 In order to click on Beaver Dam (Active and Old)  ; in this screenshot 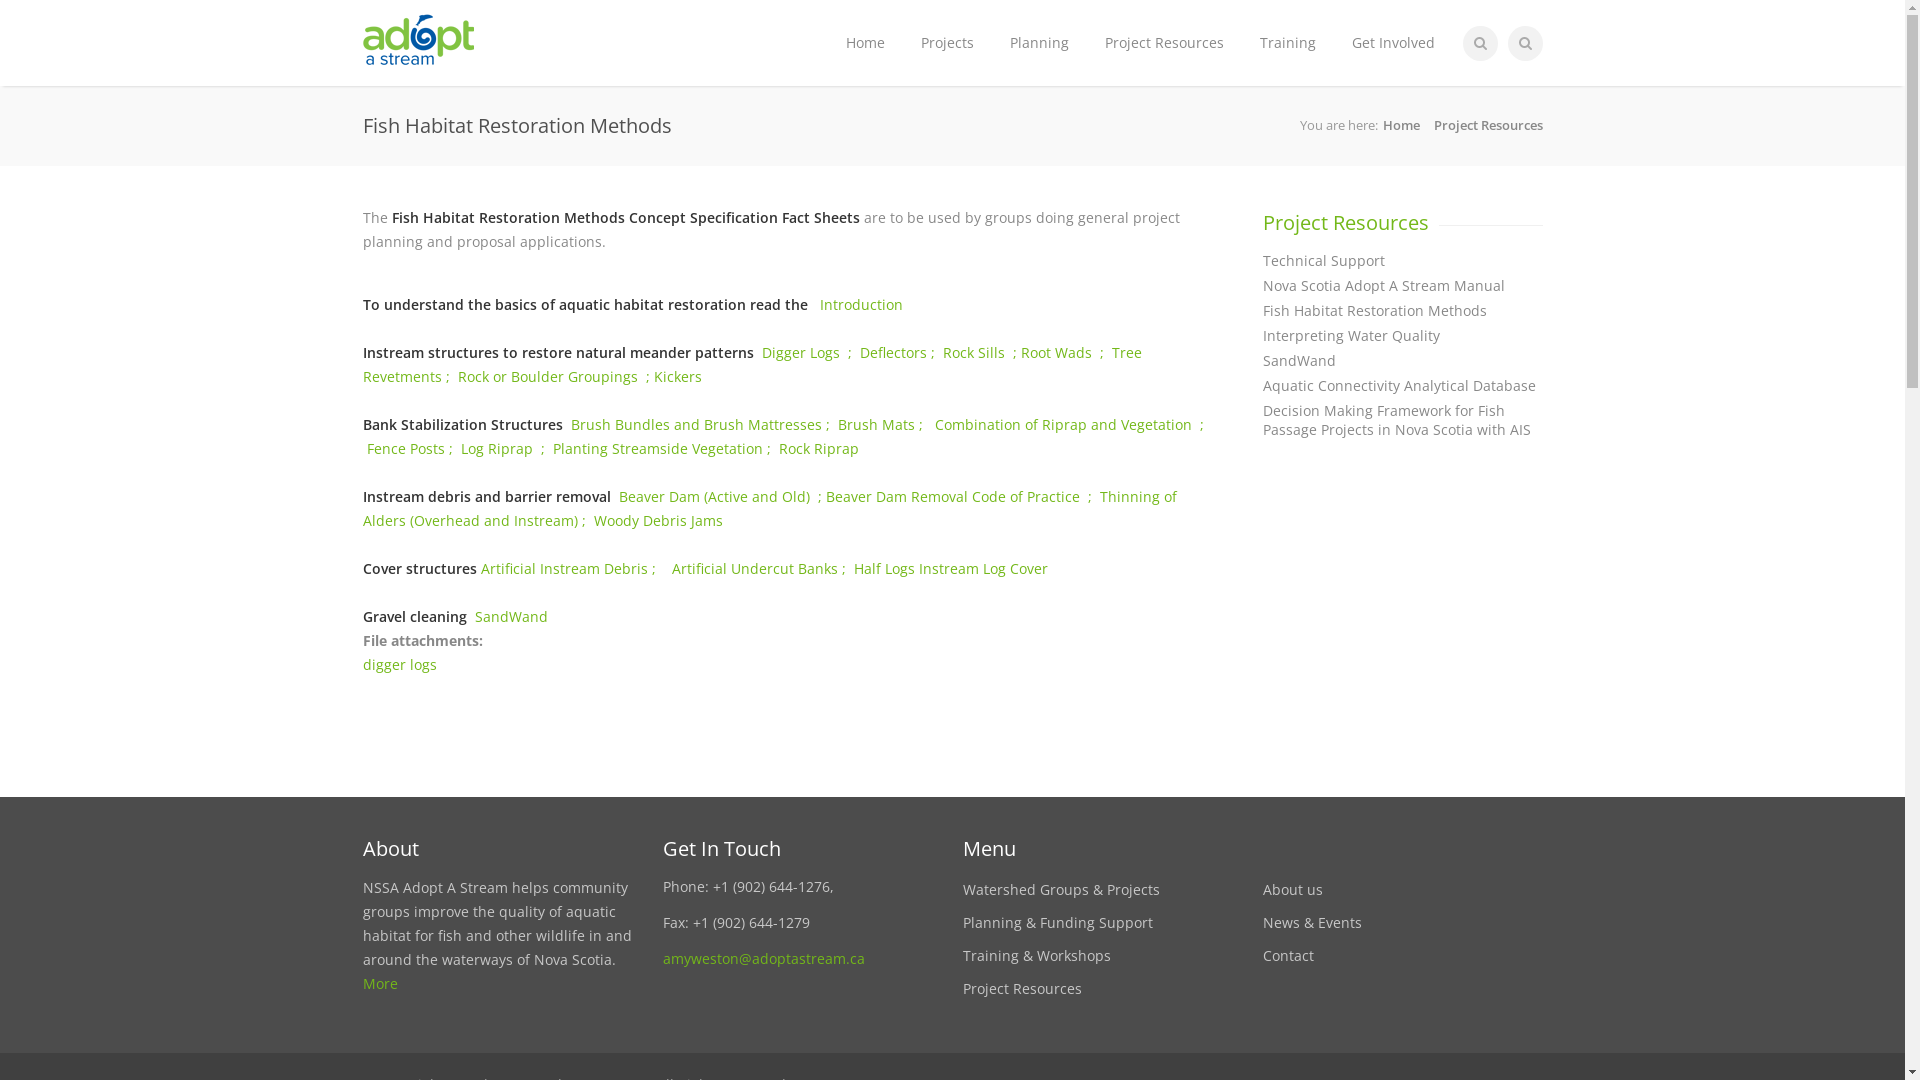, I will do `click(722, 496)`.